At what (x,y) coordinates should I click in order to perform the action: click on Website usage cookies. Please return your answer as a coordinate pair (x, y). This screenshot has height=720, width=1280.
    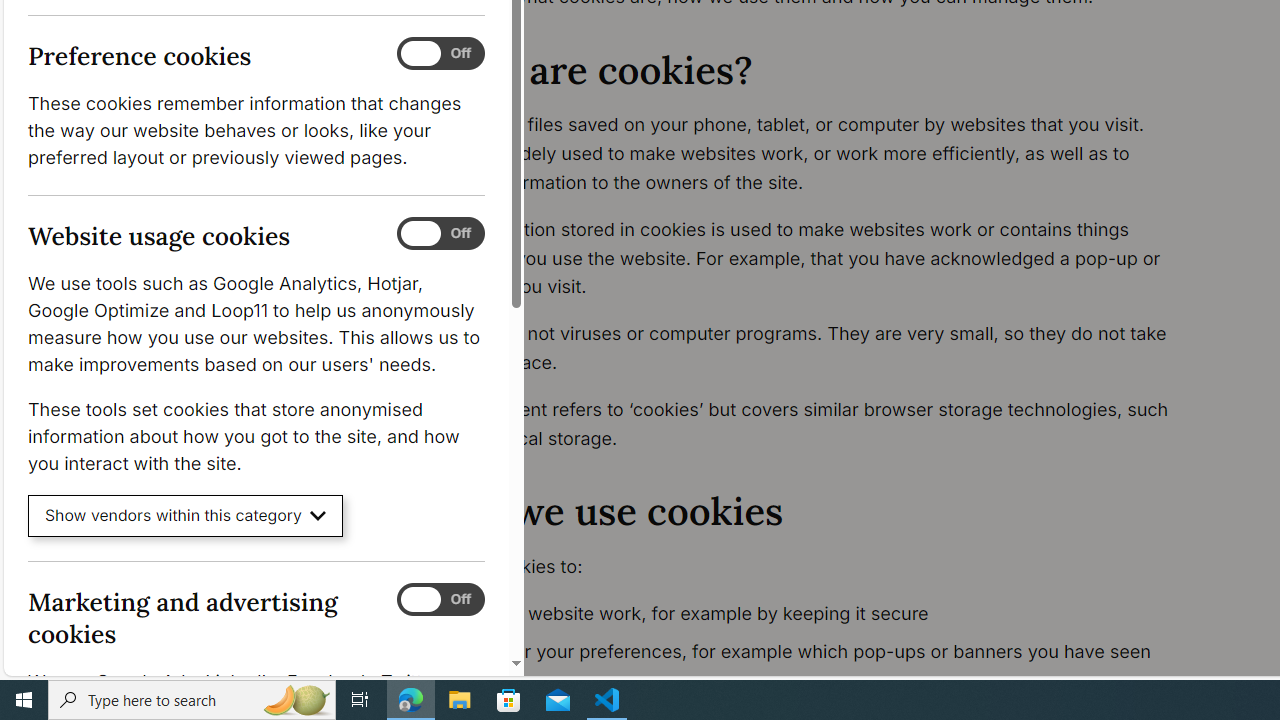
    Looking at the image, I should click on (440, 234).